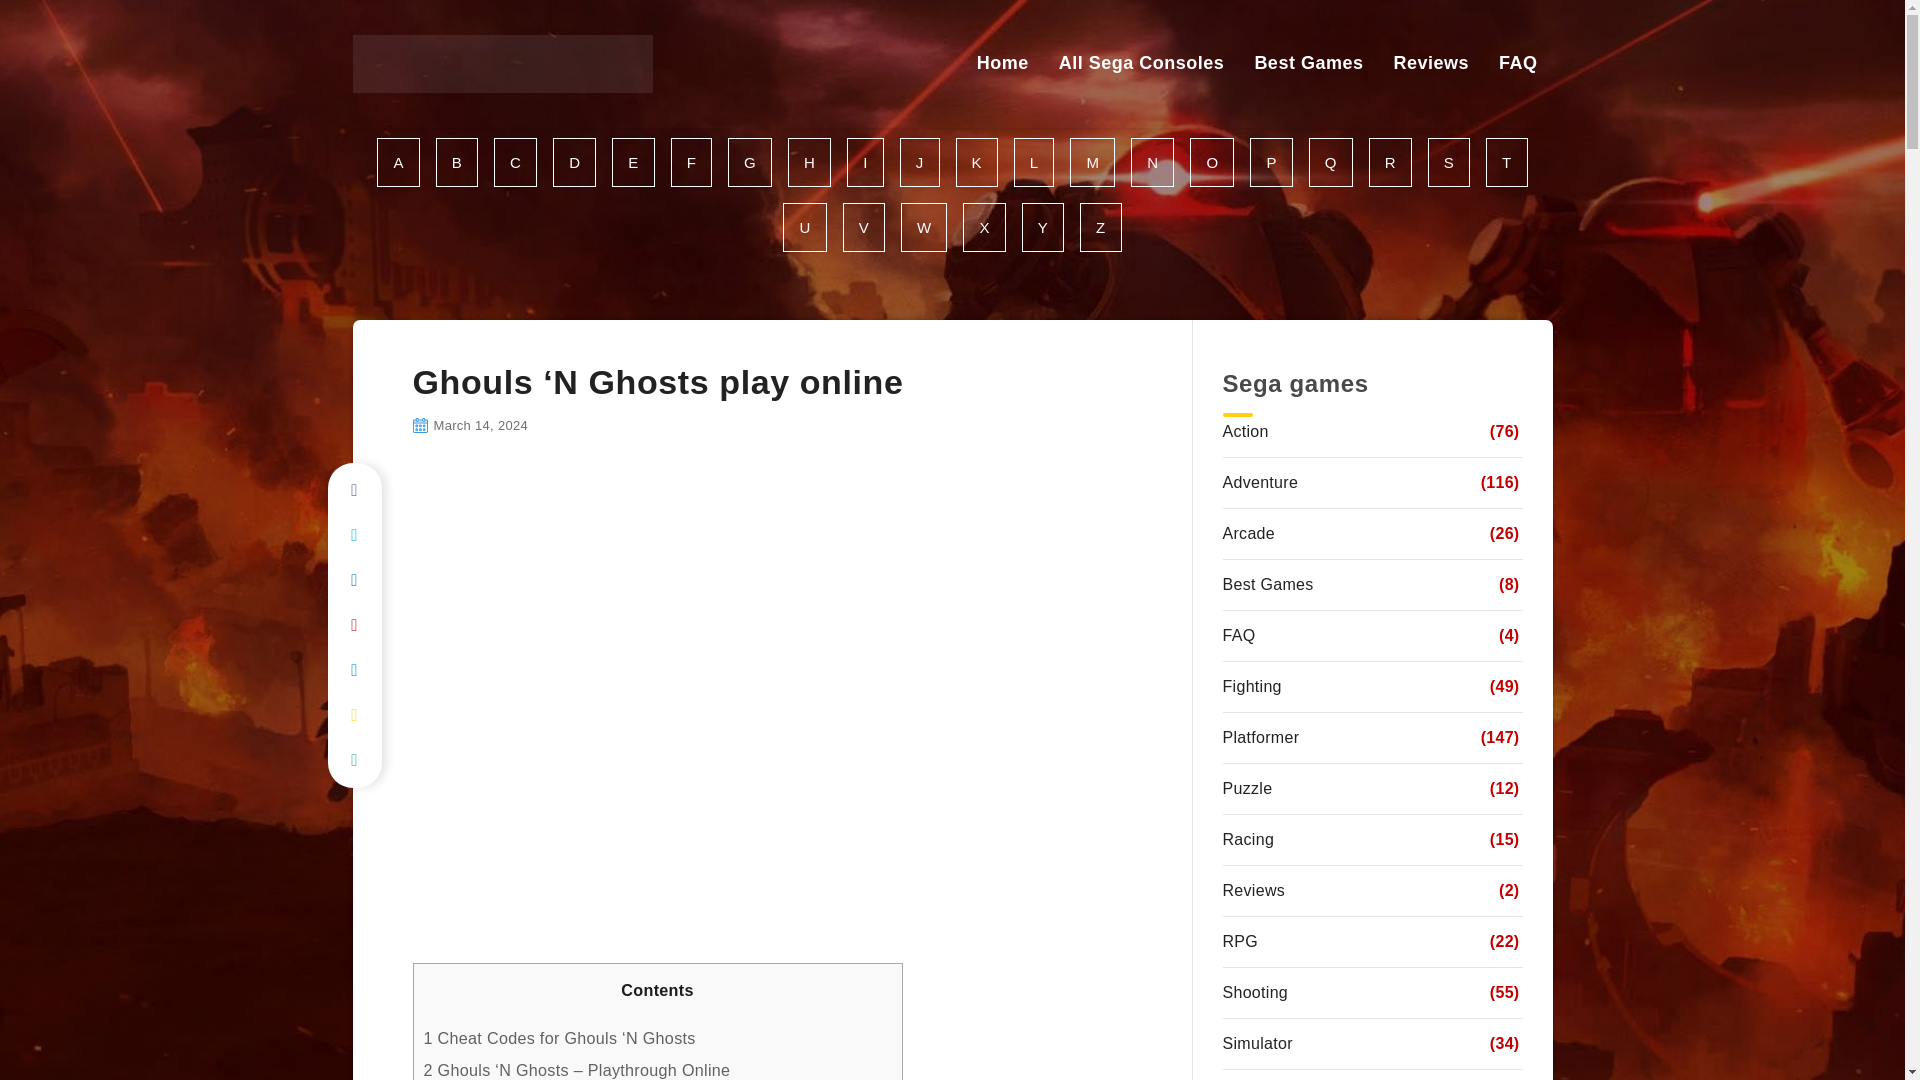 This screenshot has width=1920, height=1080. Describe the element at coordinates (1308, 62) in the screenshot. I see `Best Games` at that location.